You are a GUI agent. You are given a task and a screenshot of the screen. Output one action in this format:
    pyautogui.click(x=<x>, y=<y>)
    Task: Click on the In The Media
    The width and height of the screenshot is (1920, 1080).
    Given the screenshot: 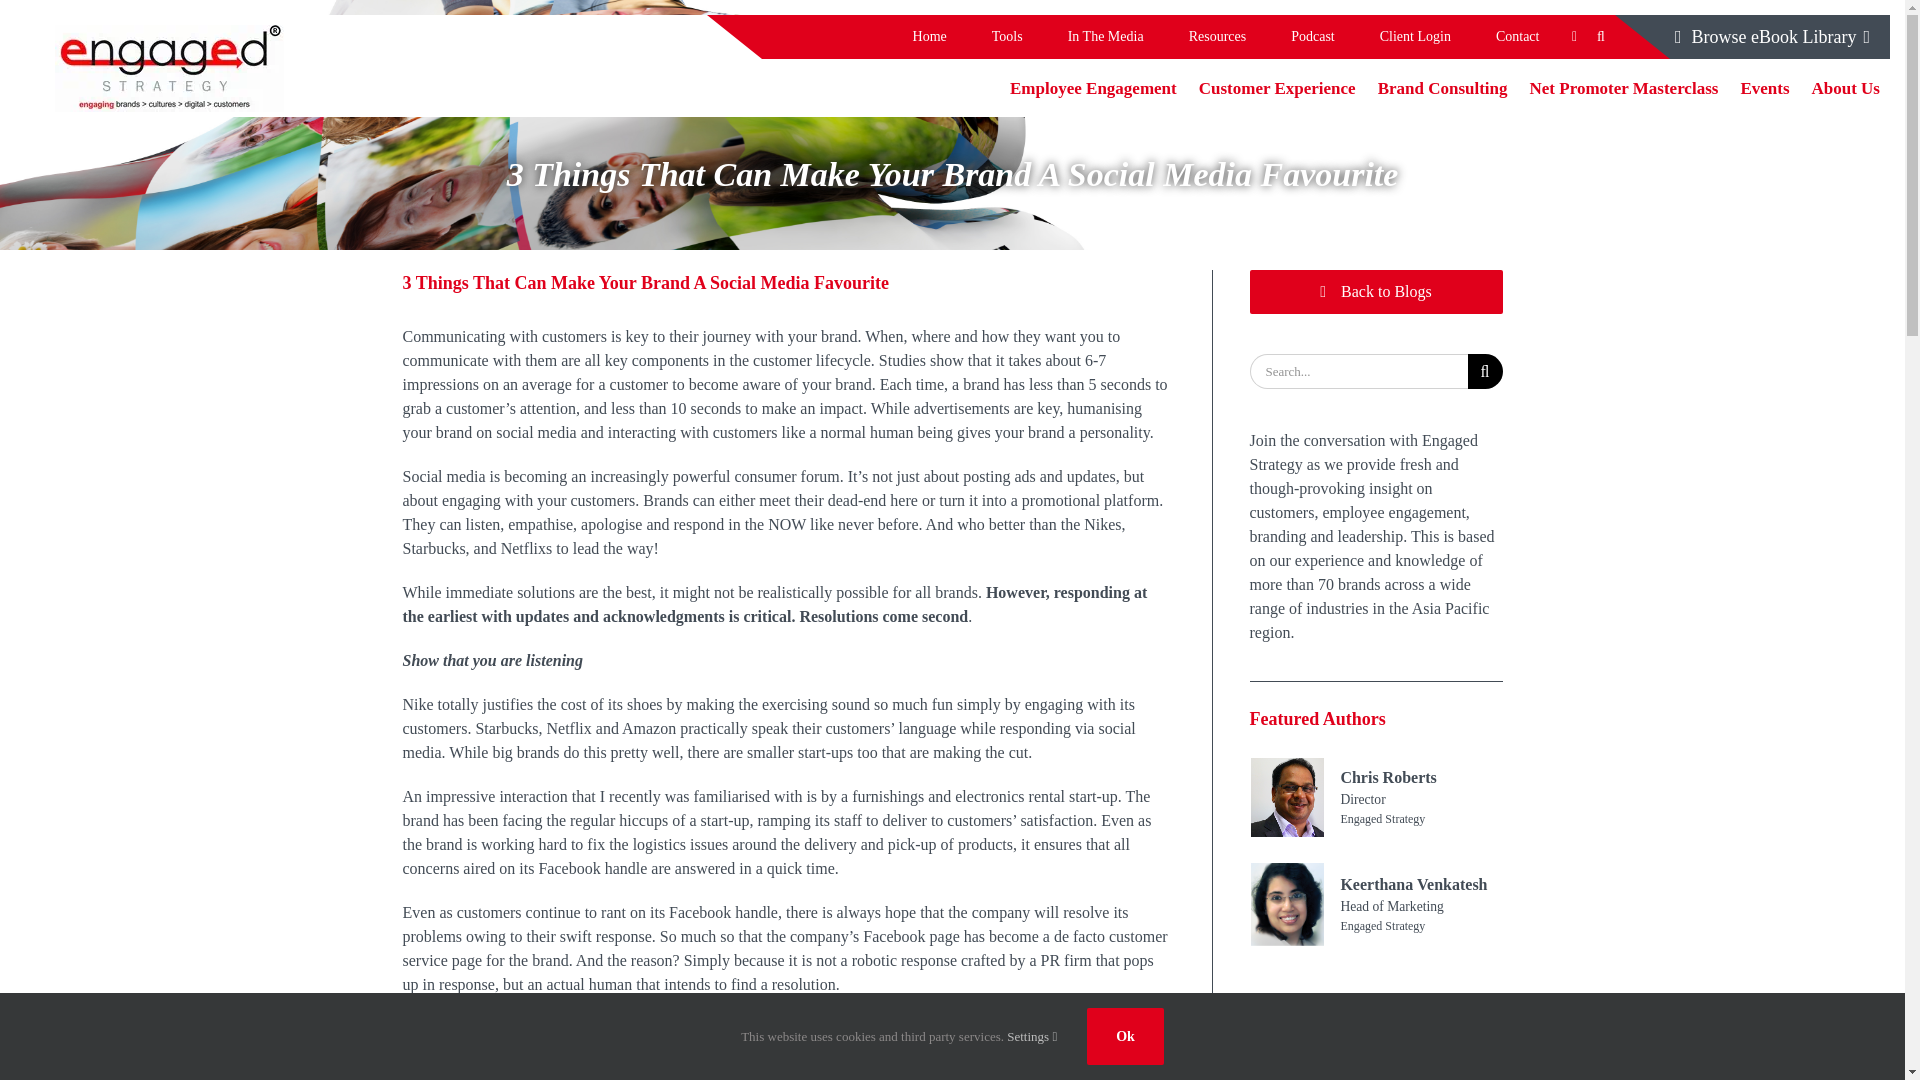 What is the action you would take?
    pyautogui.click(x=1104, y=37)
    